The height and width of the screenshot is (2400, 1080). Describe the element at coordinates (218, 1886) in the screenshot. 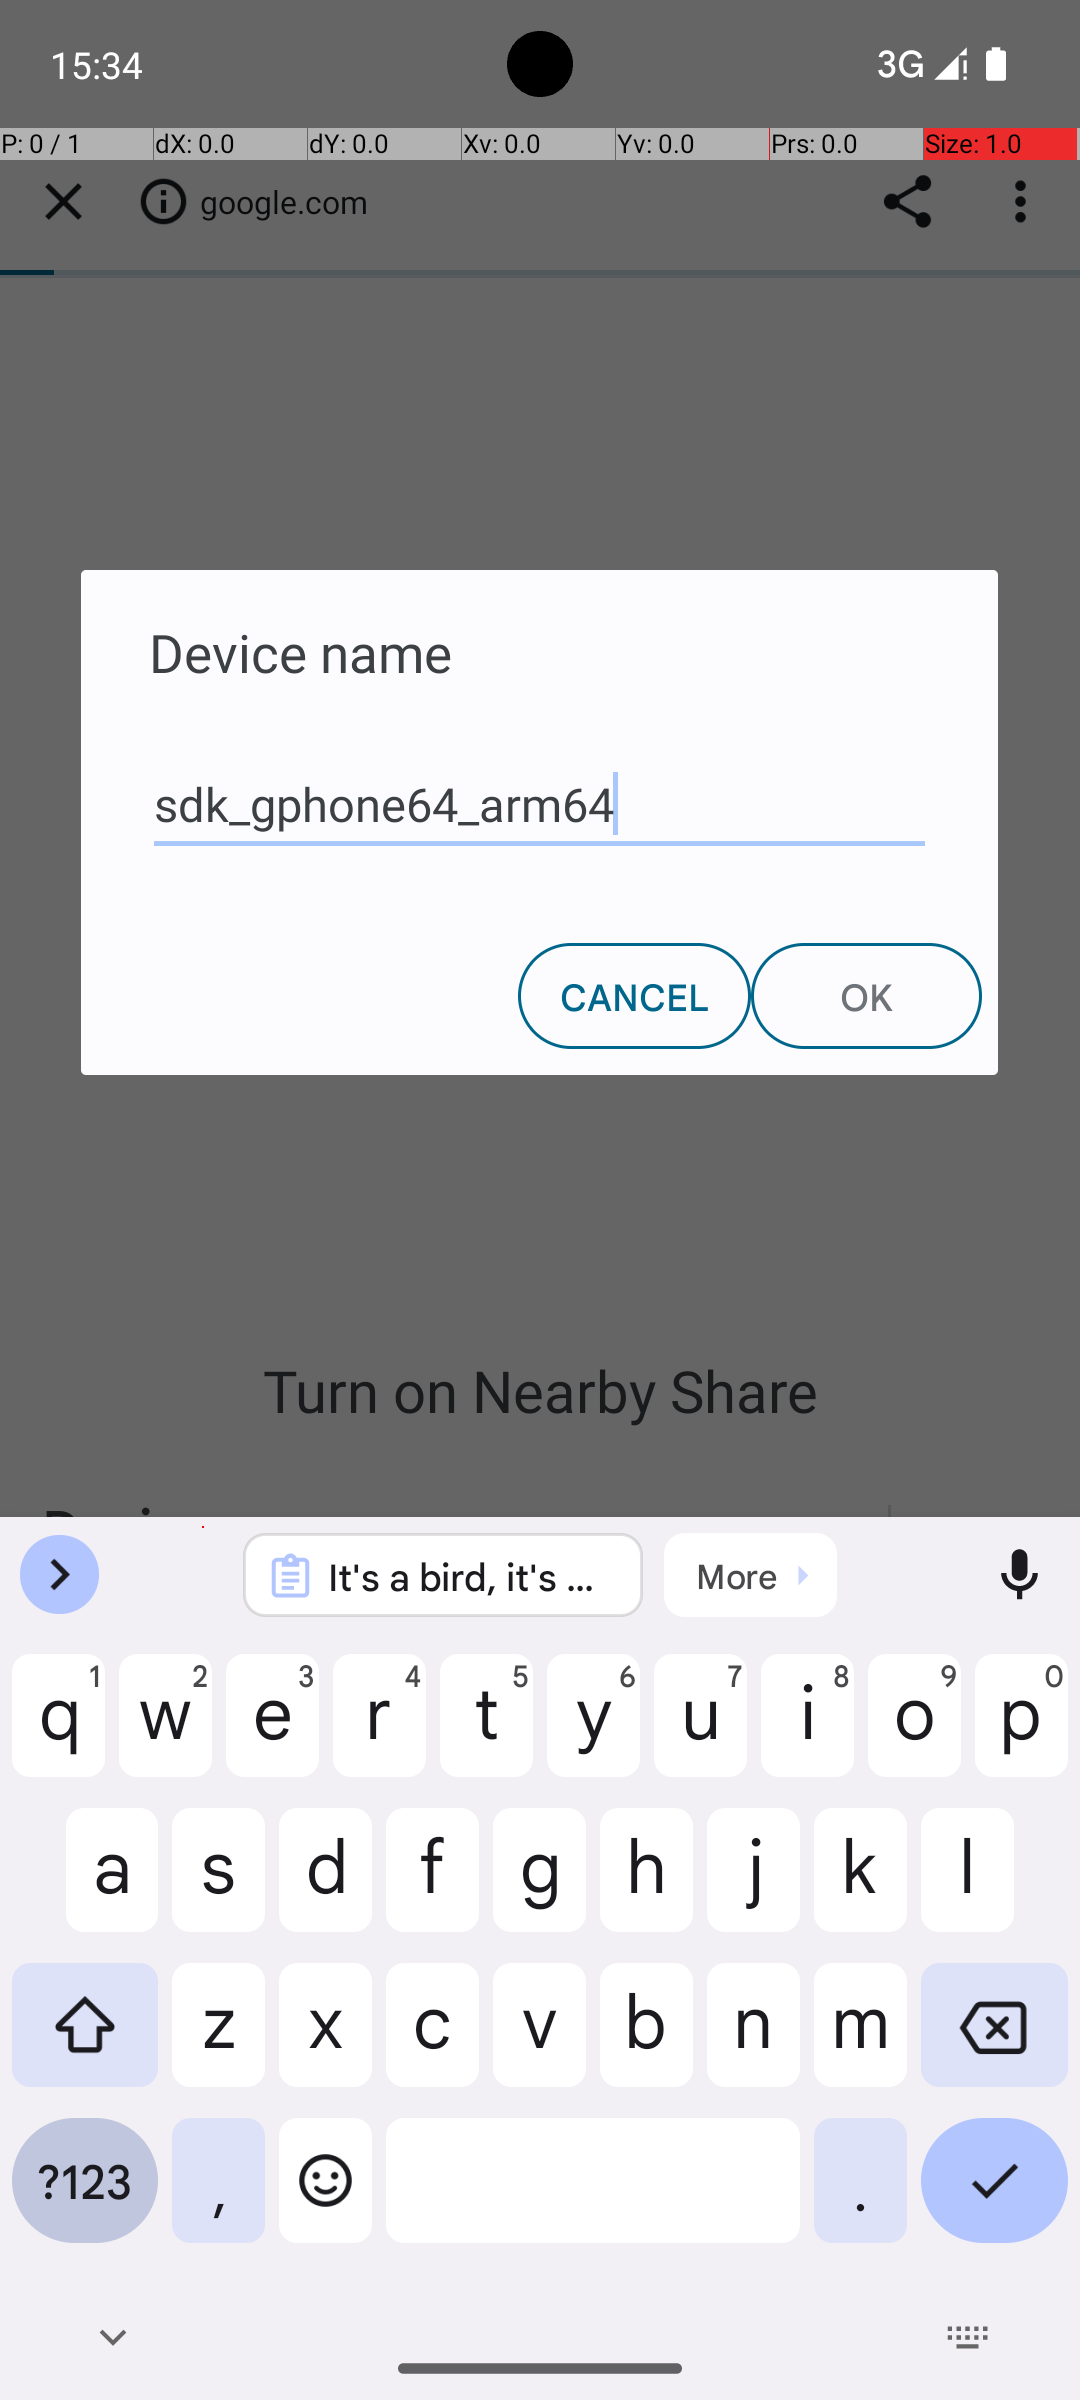

I see `s` at that location.